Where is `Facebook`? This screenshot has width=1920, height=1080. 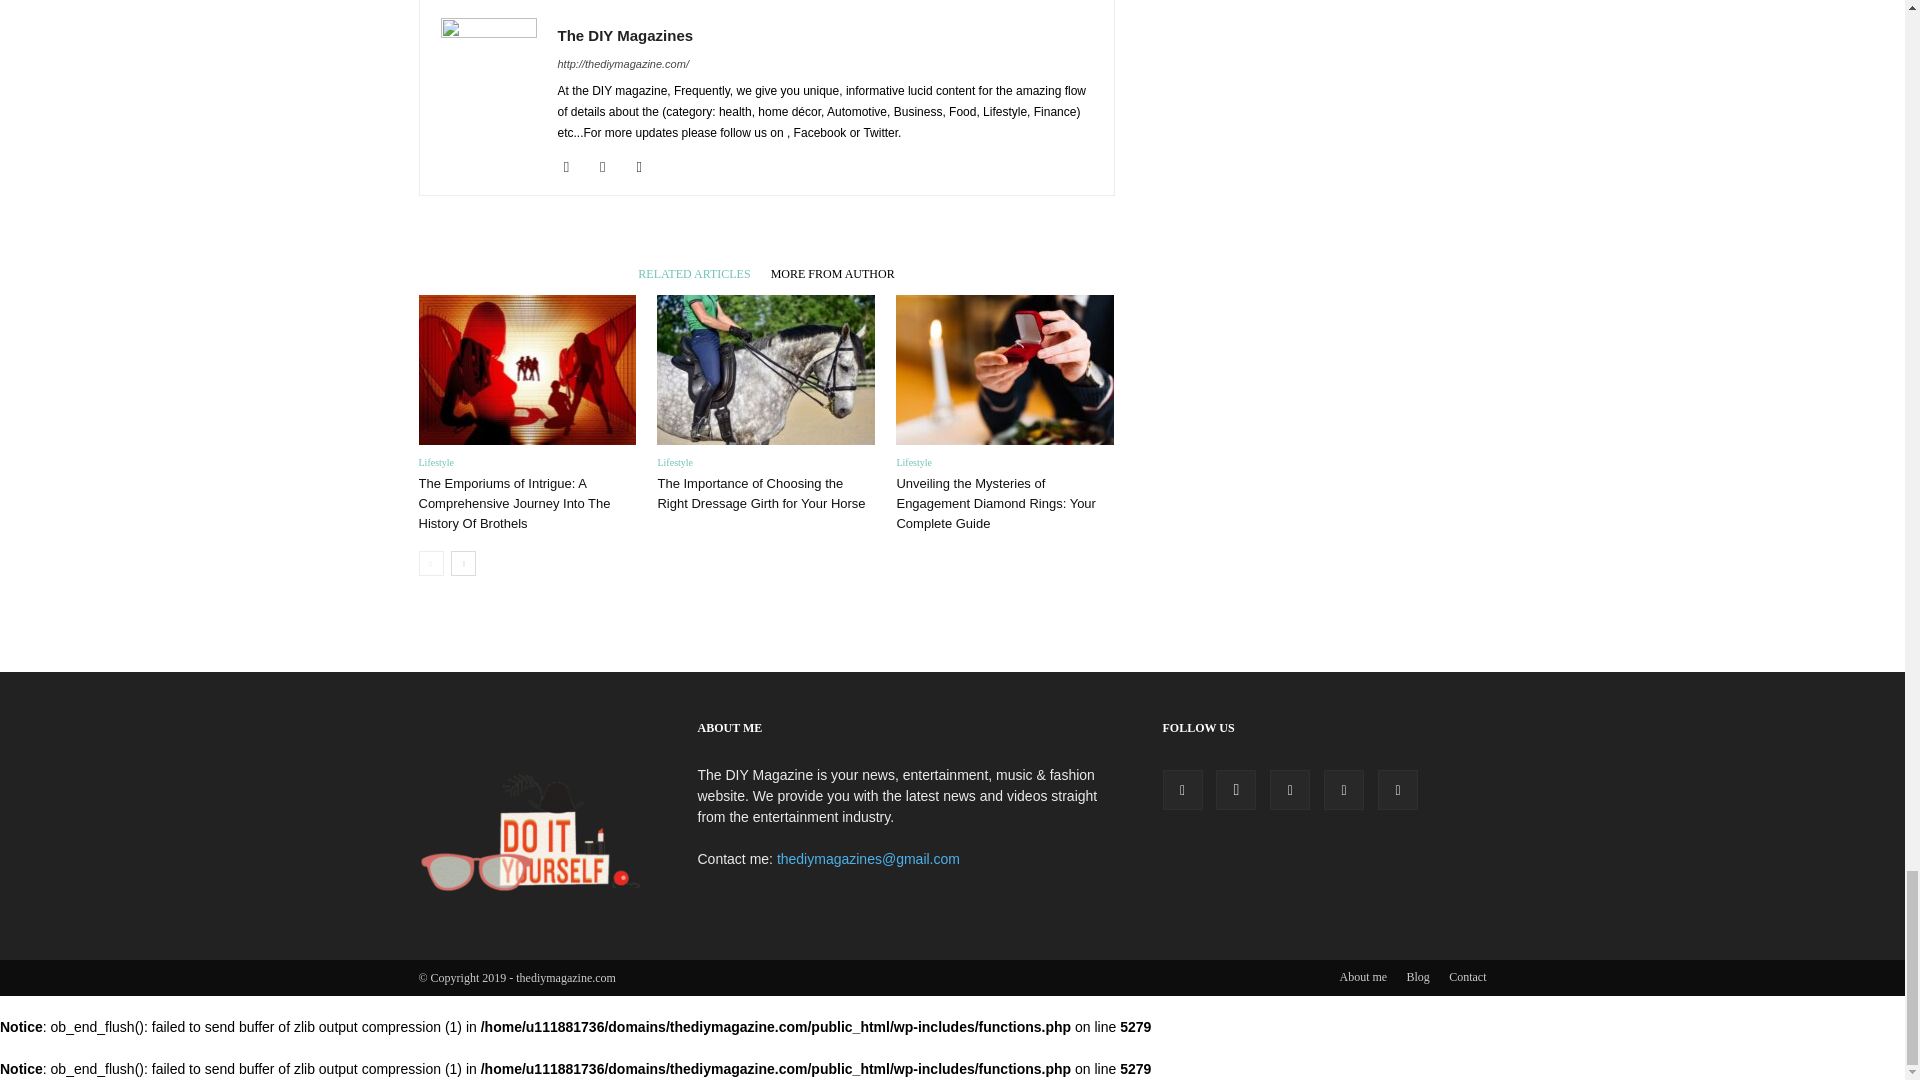 Facebook is located at coordinates (574, 167).